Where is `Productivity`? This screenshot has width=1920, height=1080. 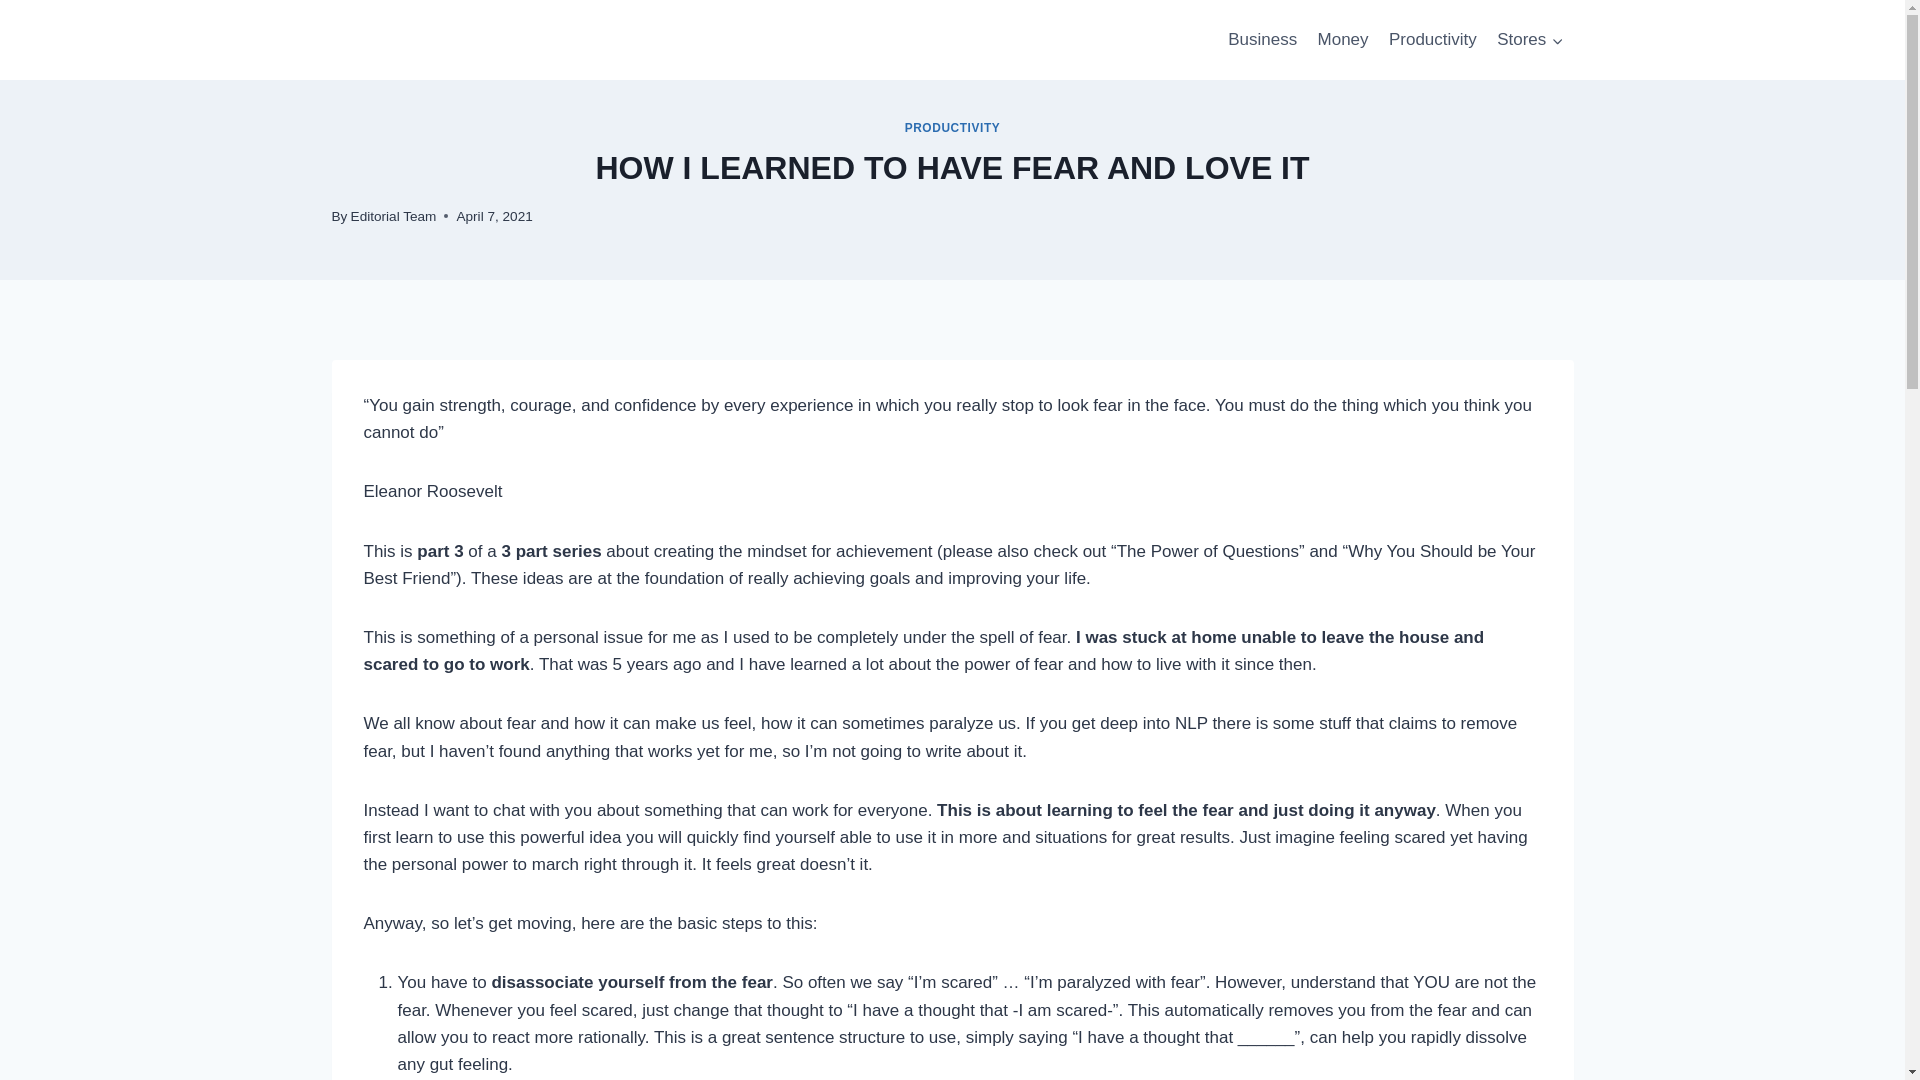 Productivity is located at coordinates (1432, 40).